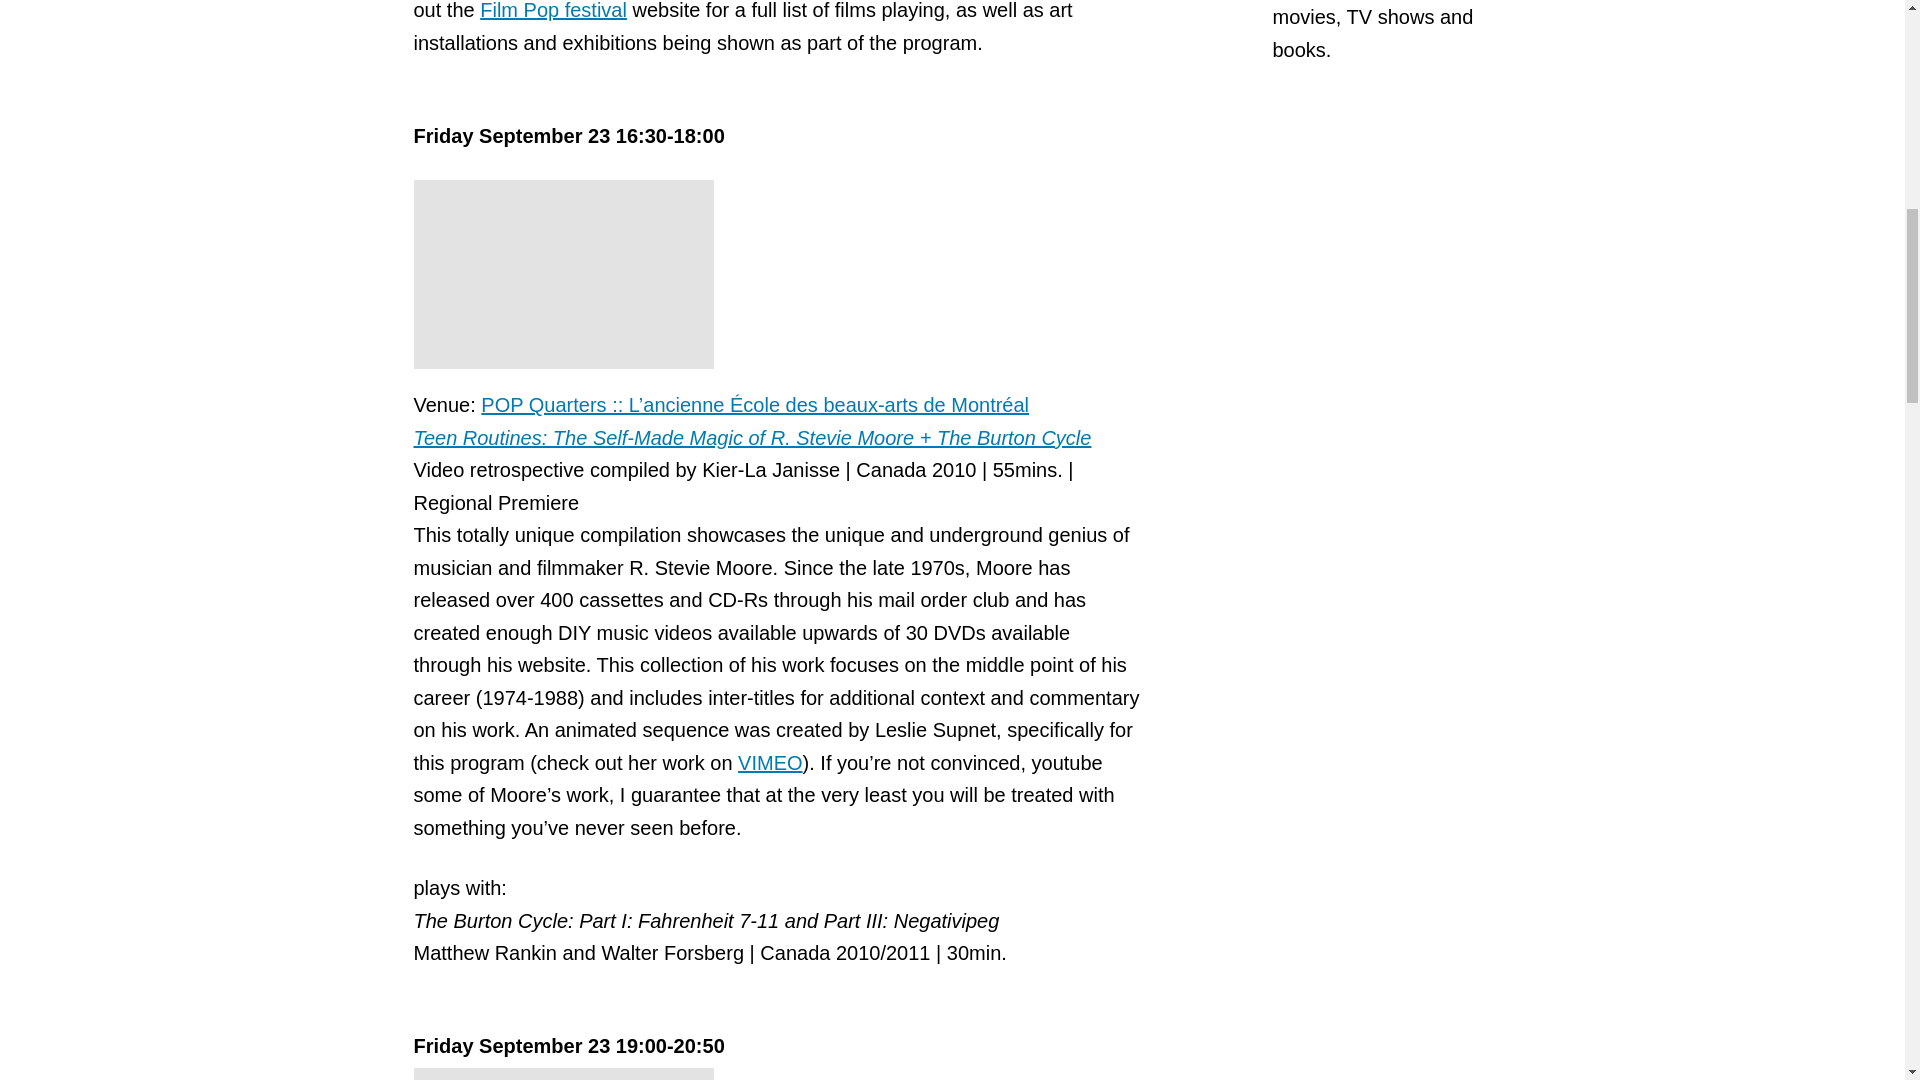  I want to click on VIMEO, so click(770, 762).